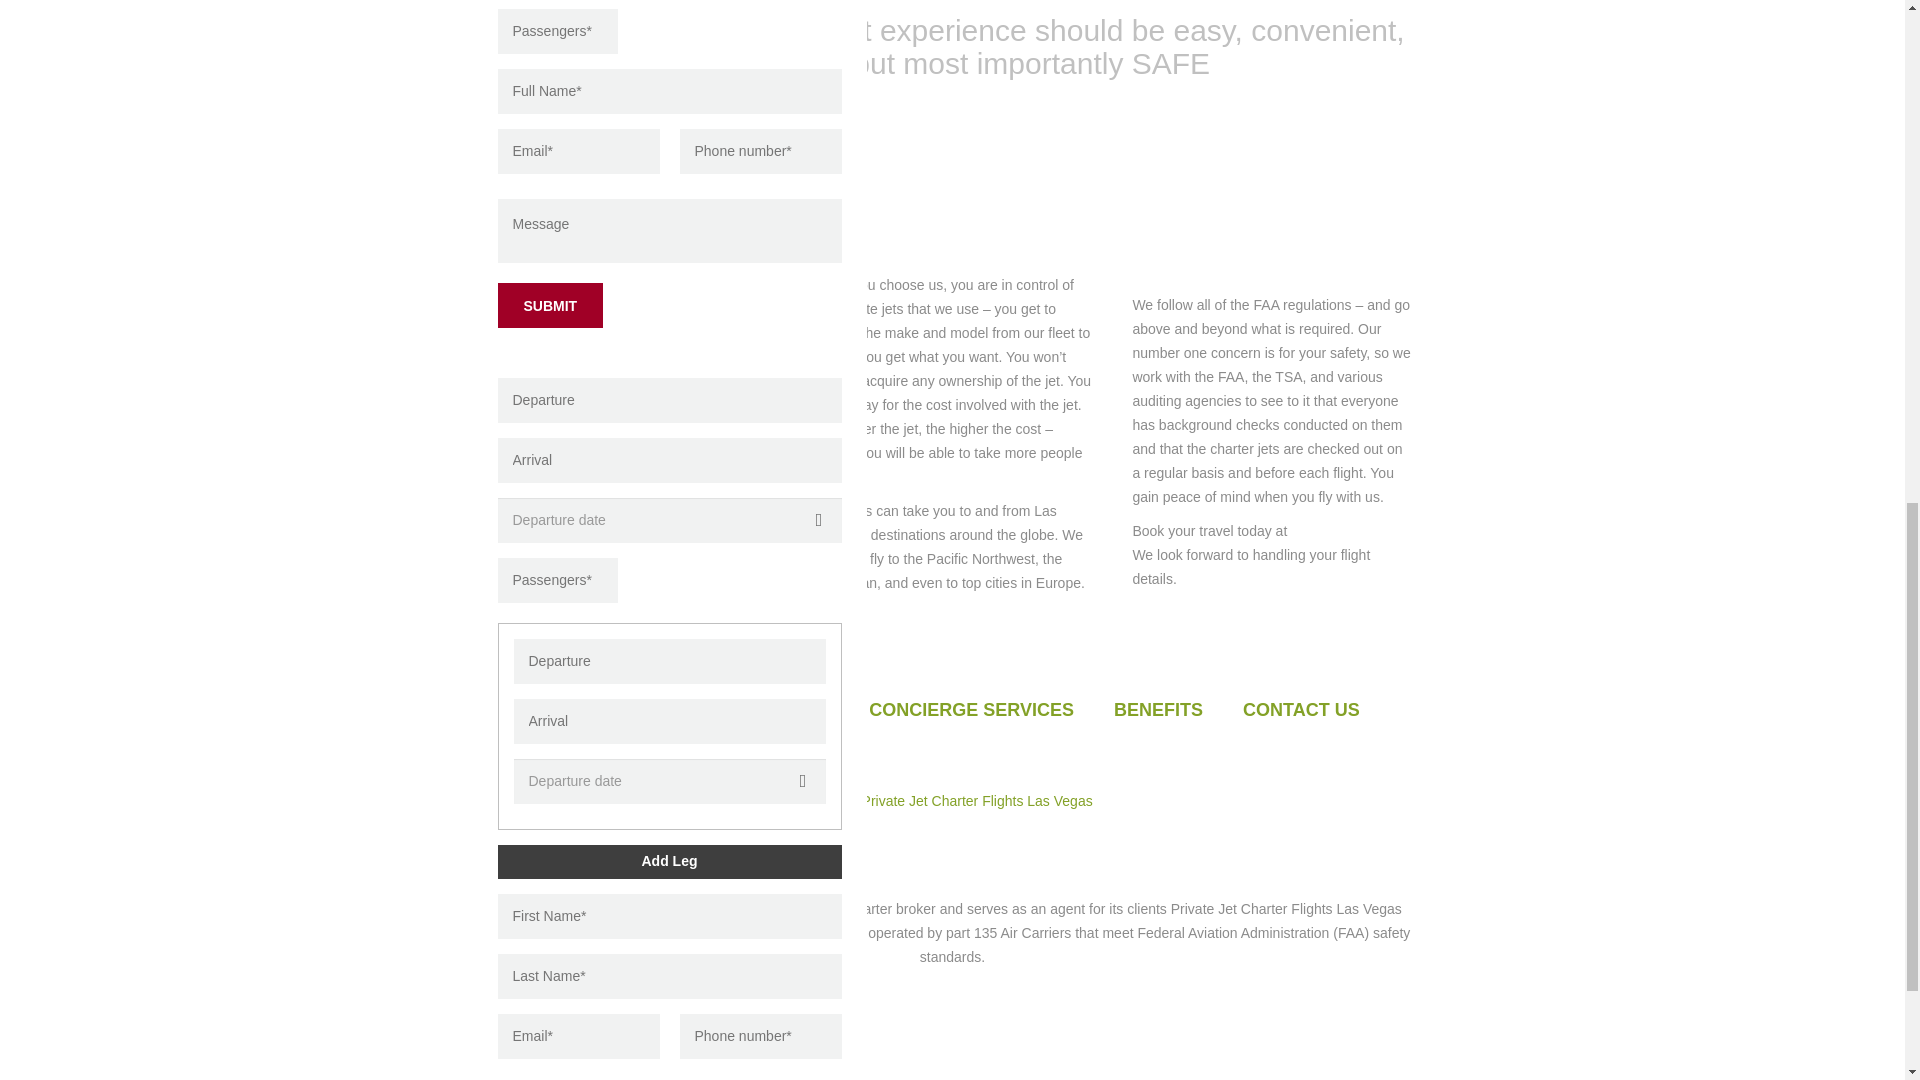  Describe the element at coordinates (592, 710) in the screenshot. I see `ABOUT US` at that location.